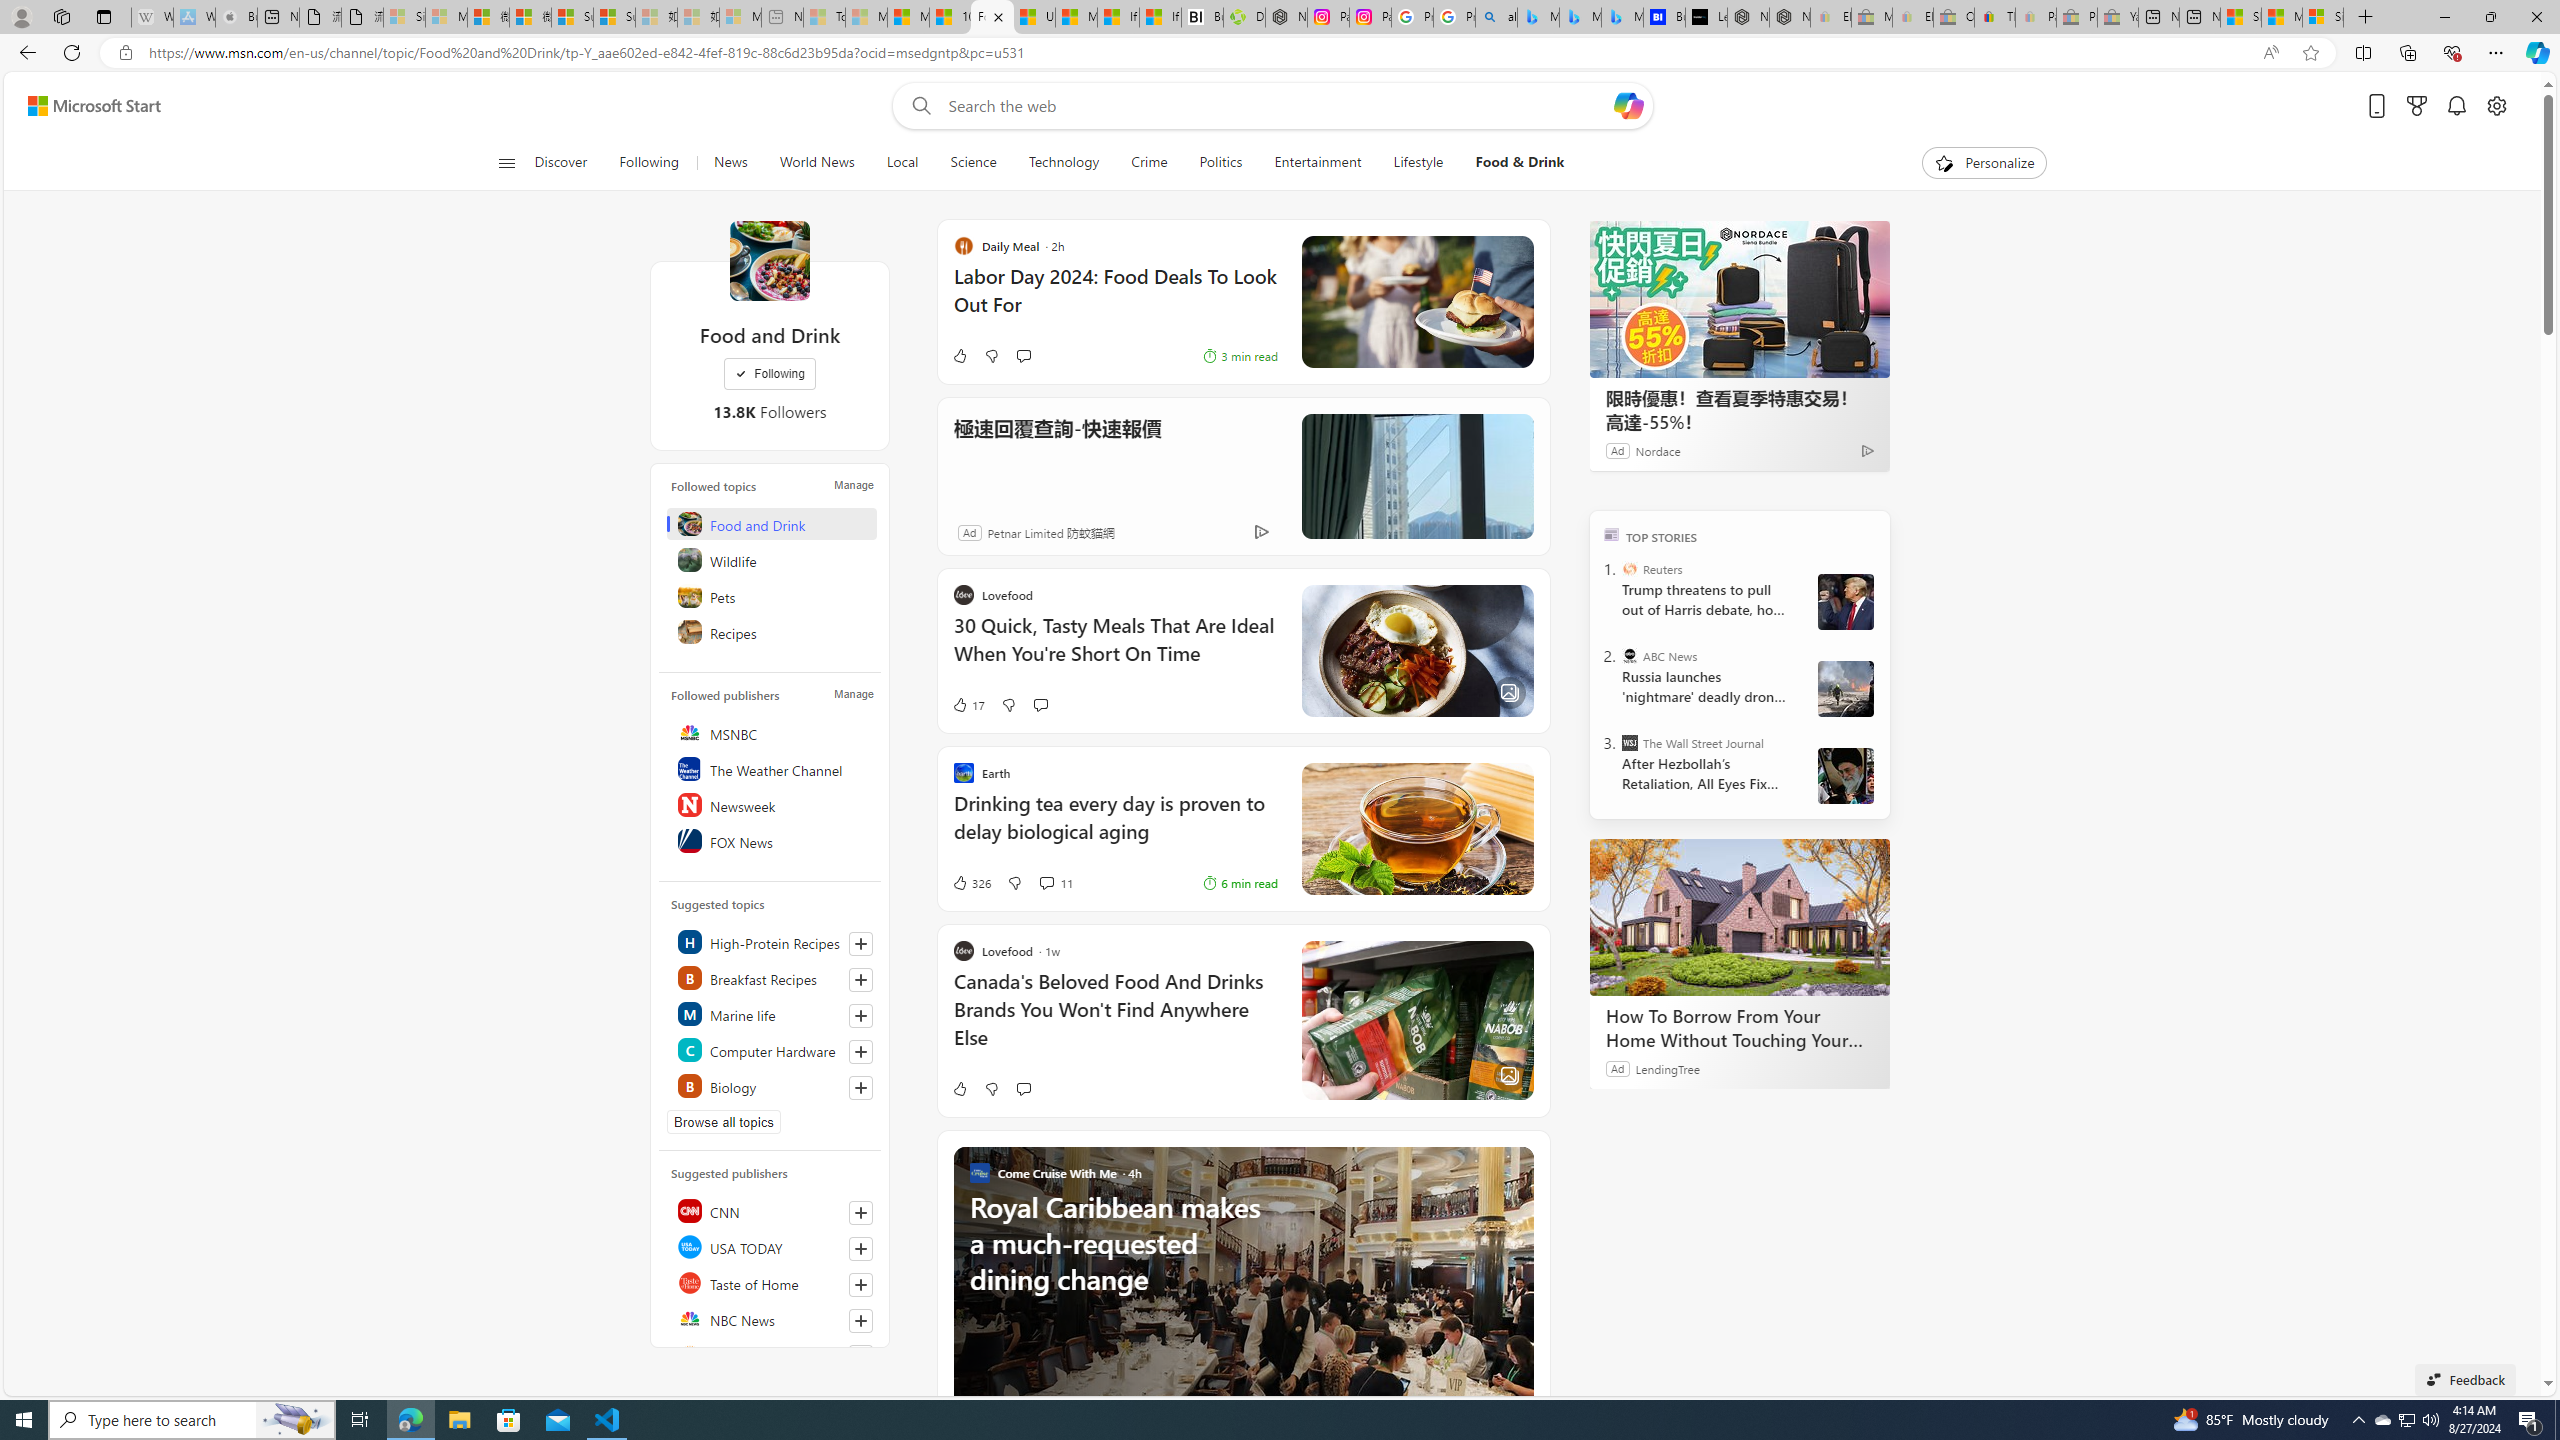 This screenshot has width=2560, height=1440. I want to click on FOX News, so click(773, 840).